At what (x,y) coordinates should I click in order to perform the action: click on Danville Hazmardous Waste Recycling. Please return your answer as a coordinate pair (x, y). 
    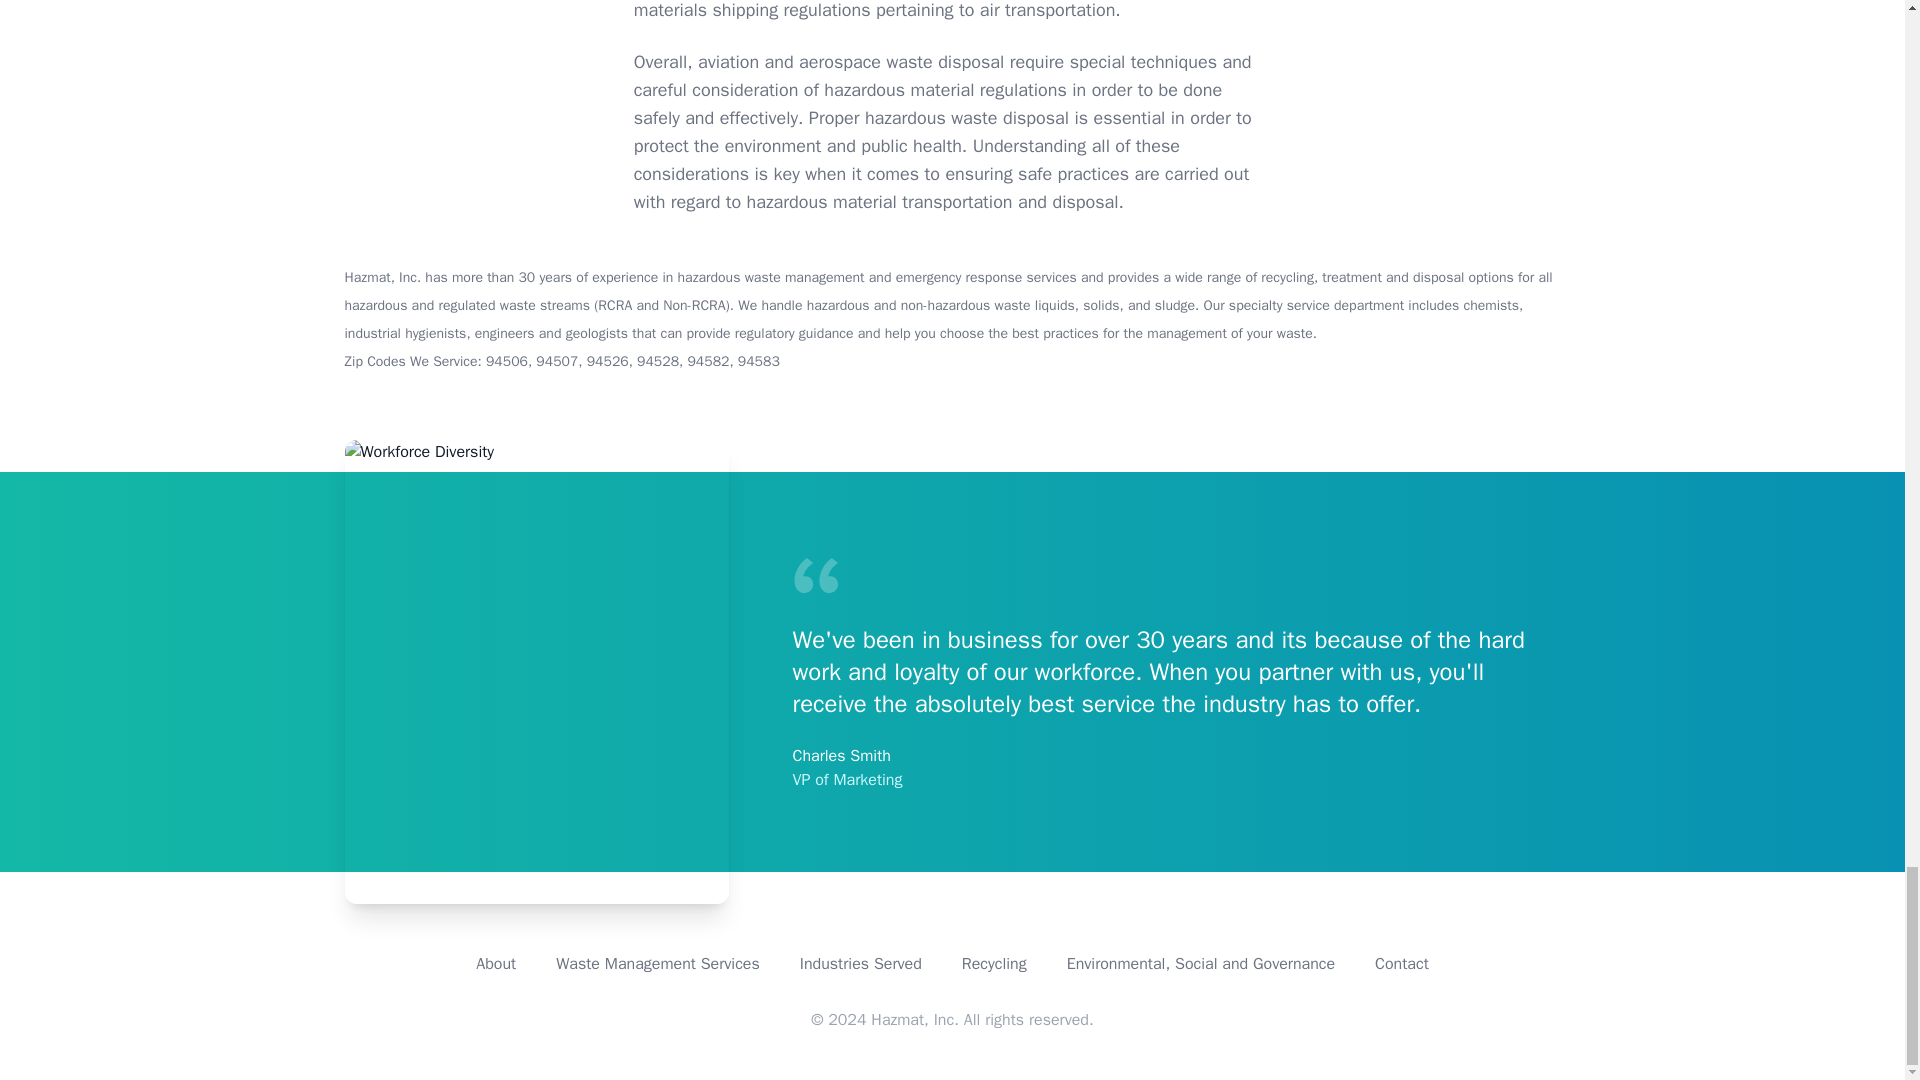
    Looking at the image, I should click on (994, 964).